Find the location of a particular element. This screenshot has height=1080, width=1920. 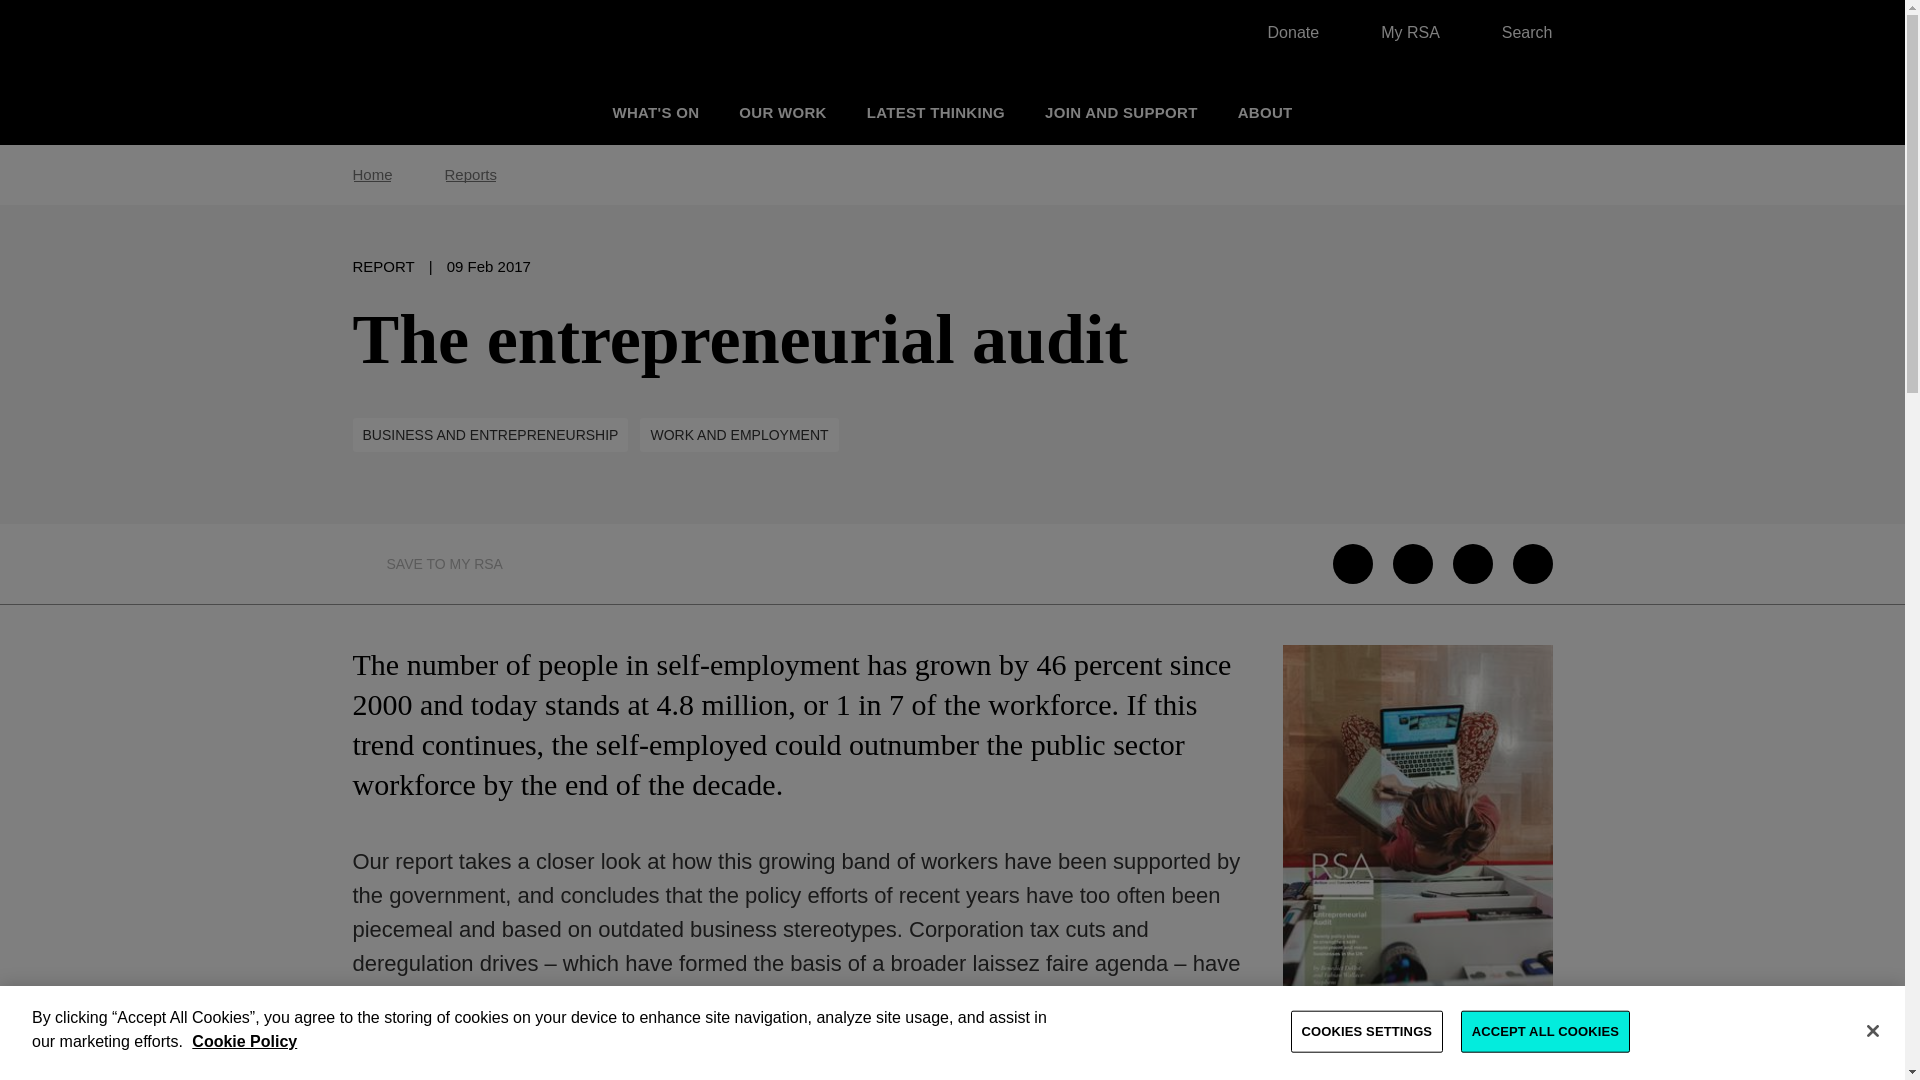

Donate is located at coordinates (1283, 32).